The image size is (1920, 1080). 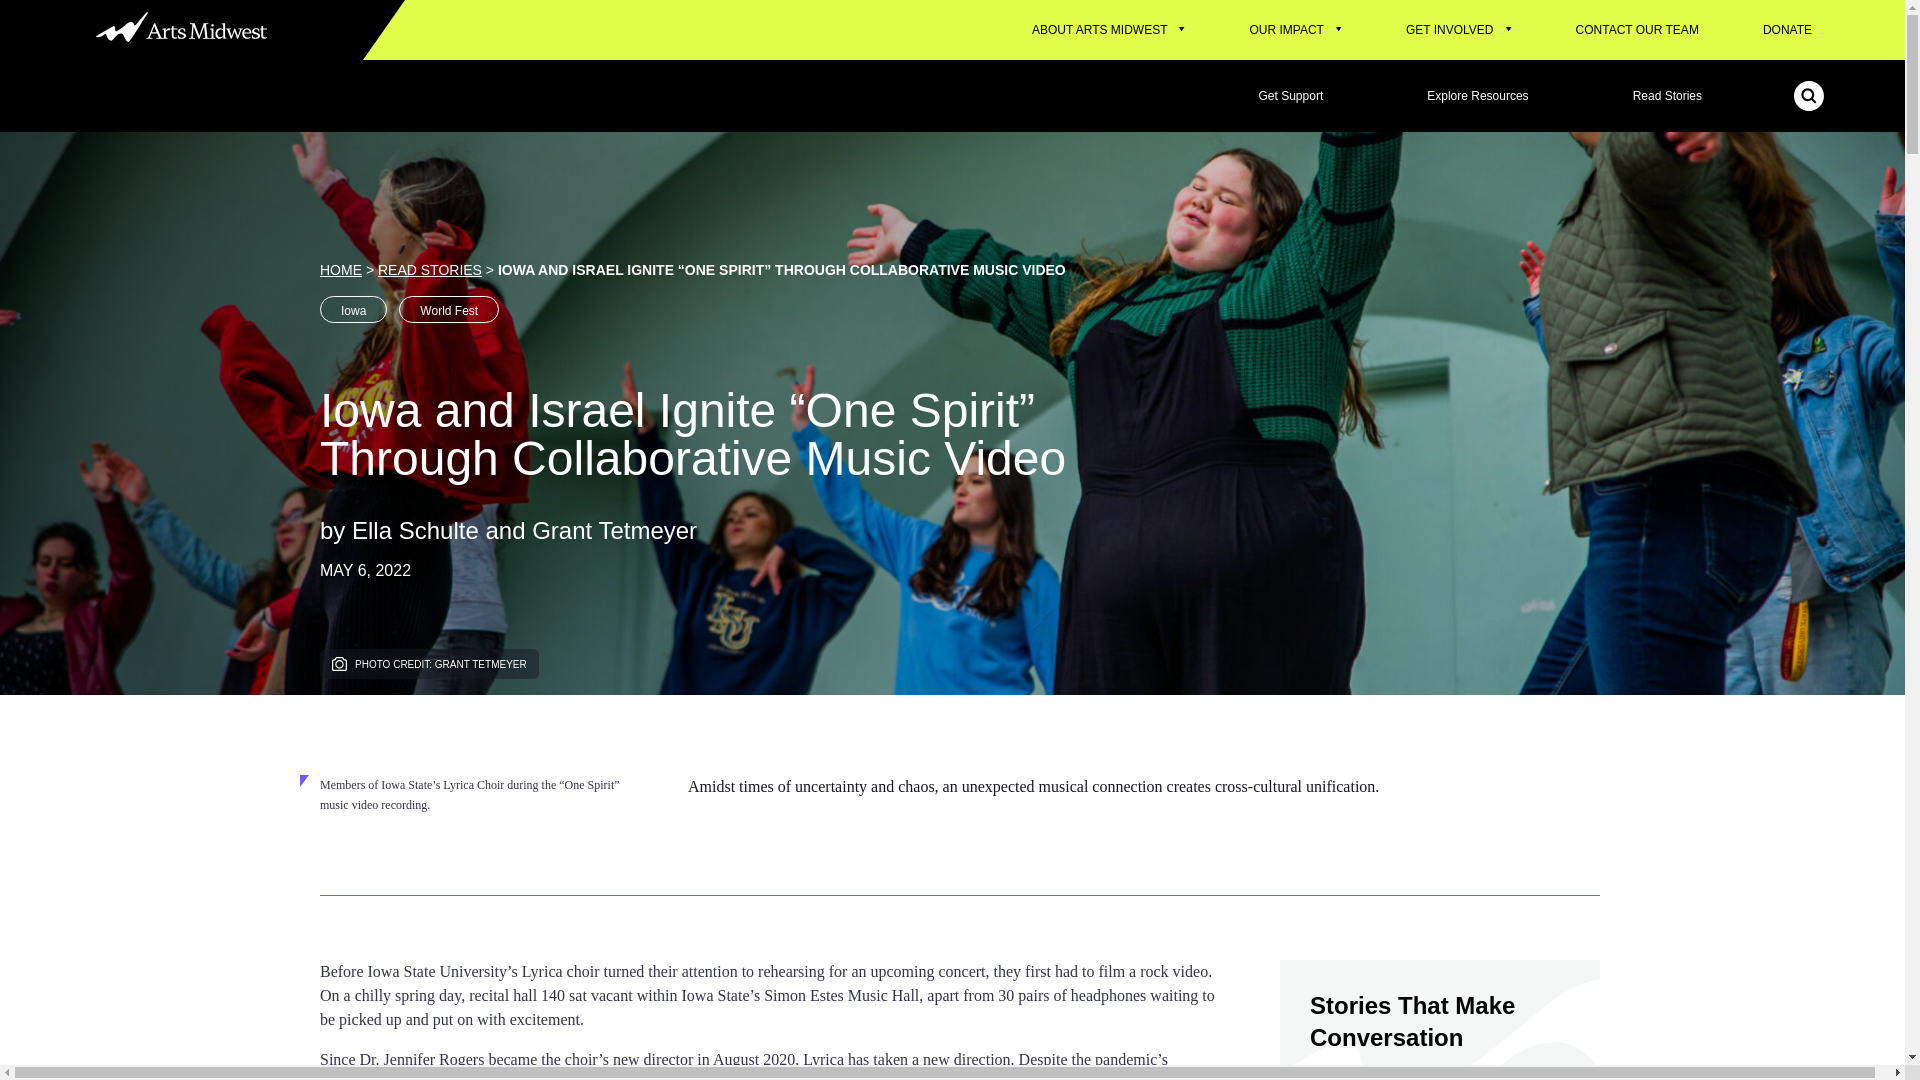 What do you see at coordinates (1291, 96) in the screenshot?
I see `Get Support` at bounding box center [1291, 96].